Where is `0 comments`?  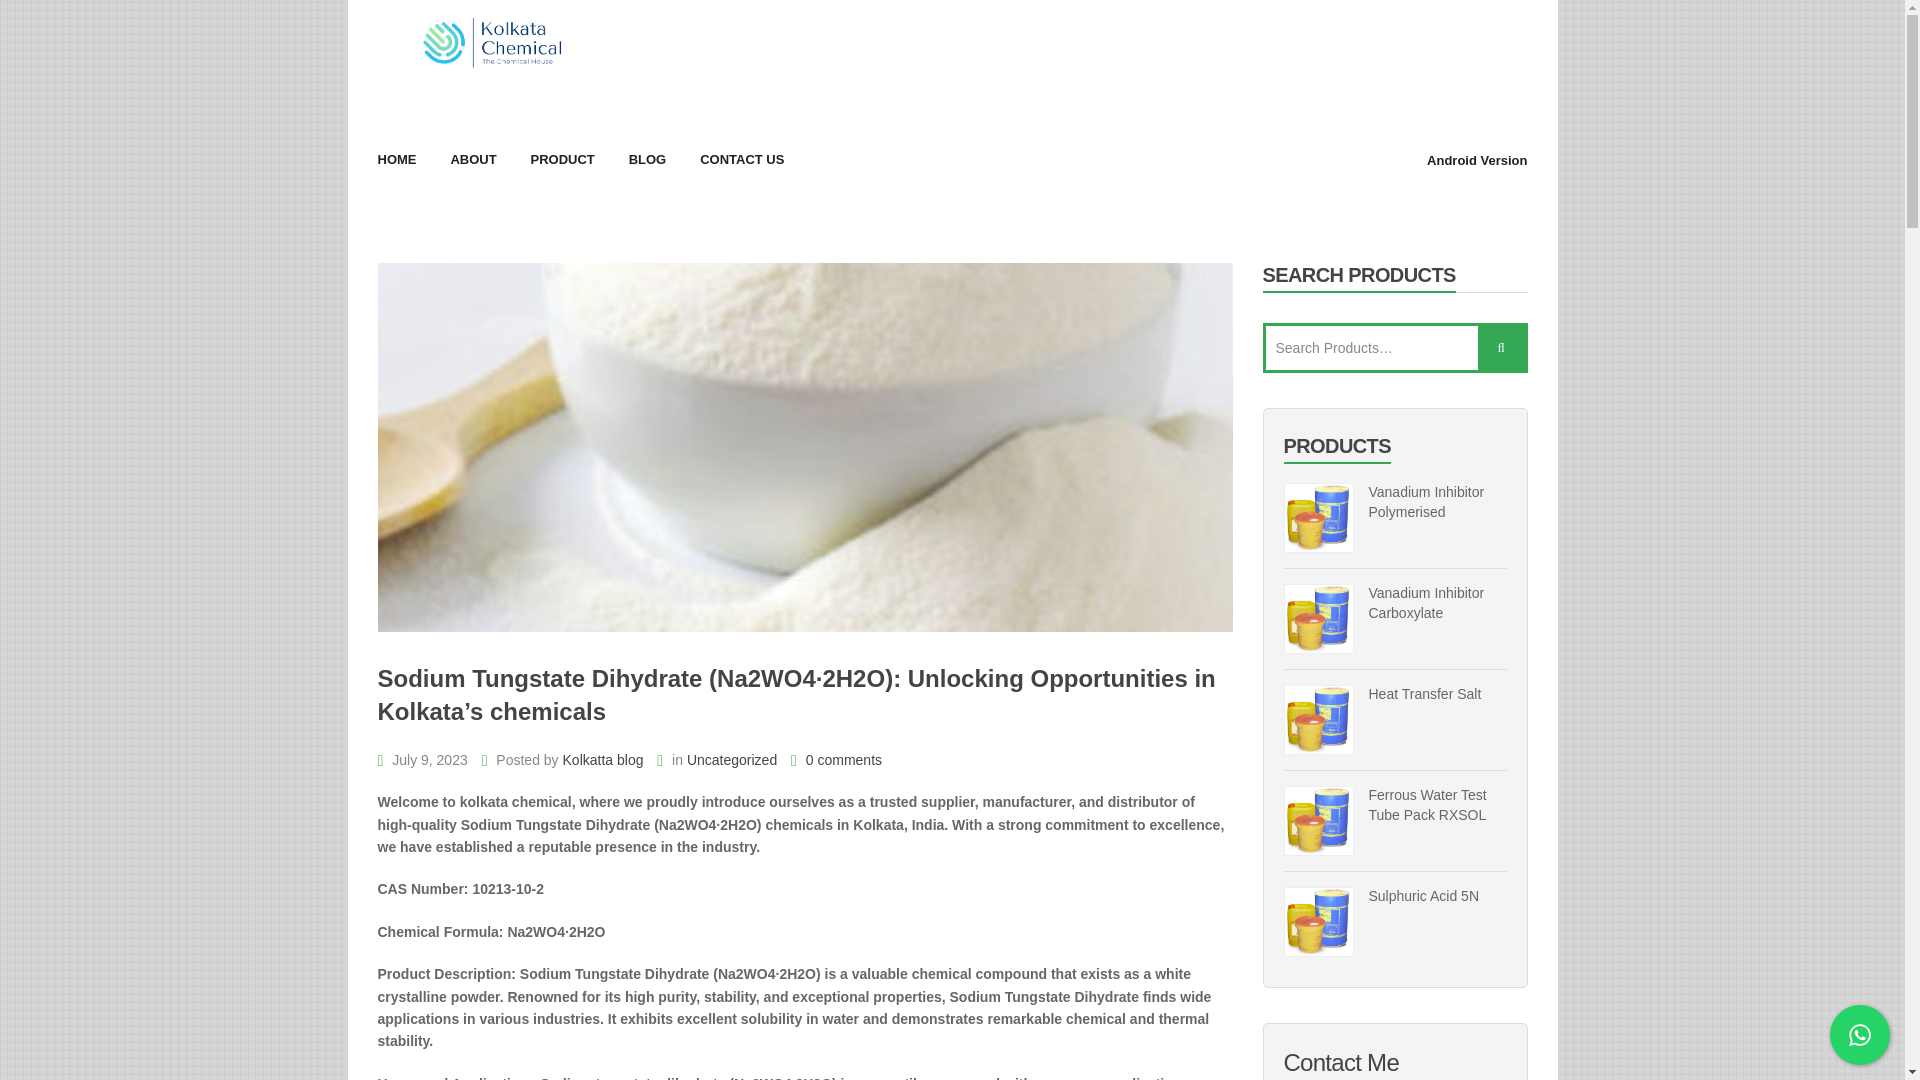
0 comments is located at coordinates (836, 759).